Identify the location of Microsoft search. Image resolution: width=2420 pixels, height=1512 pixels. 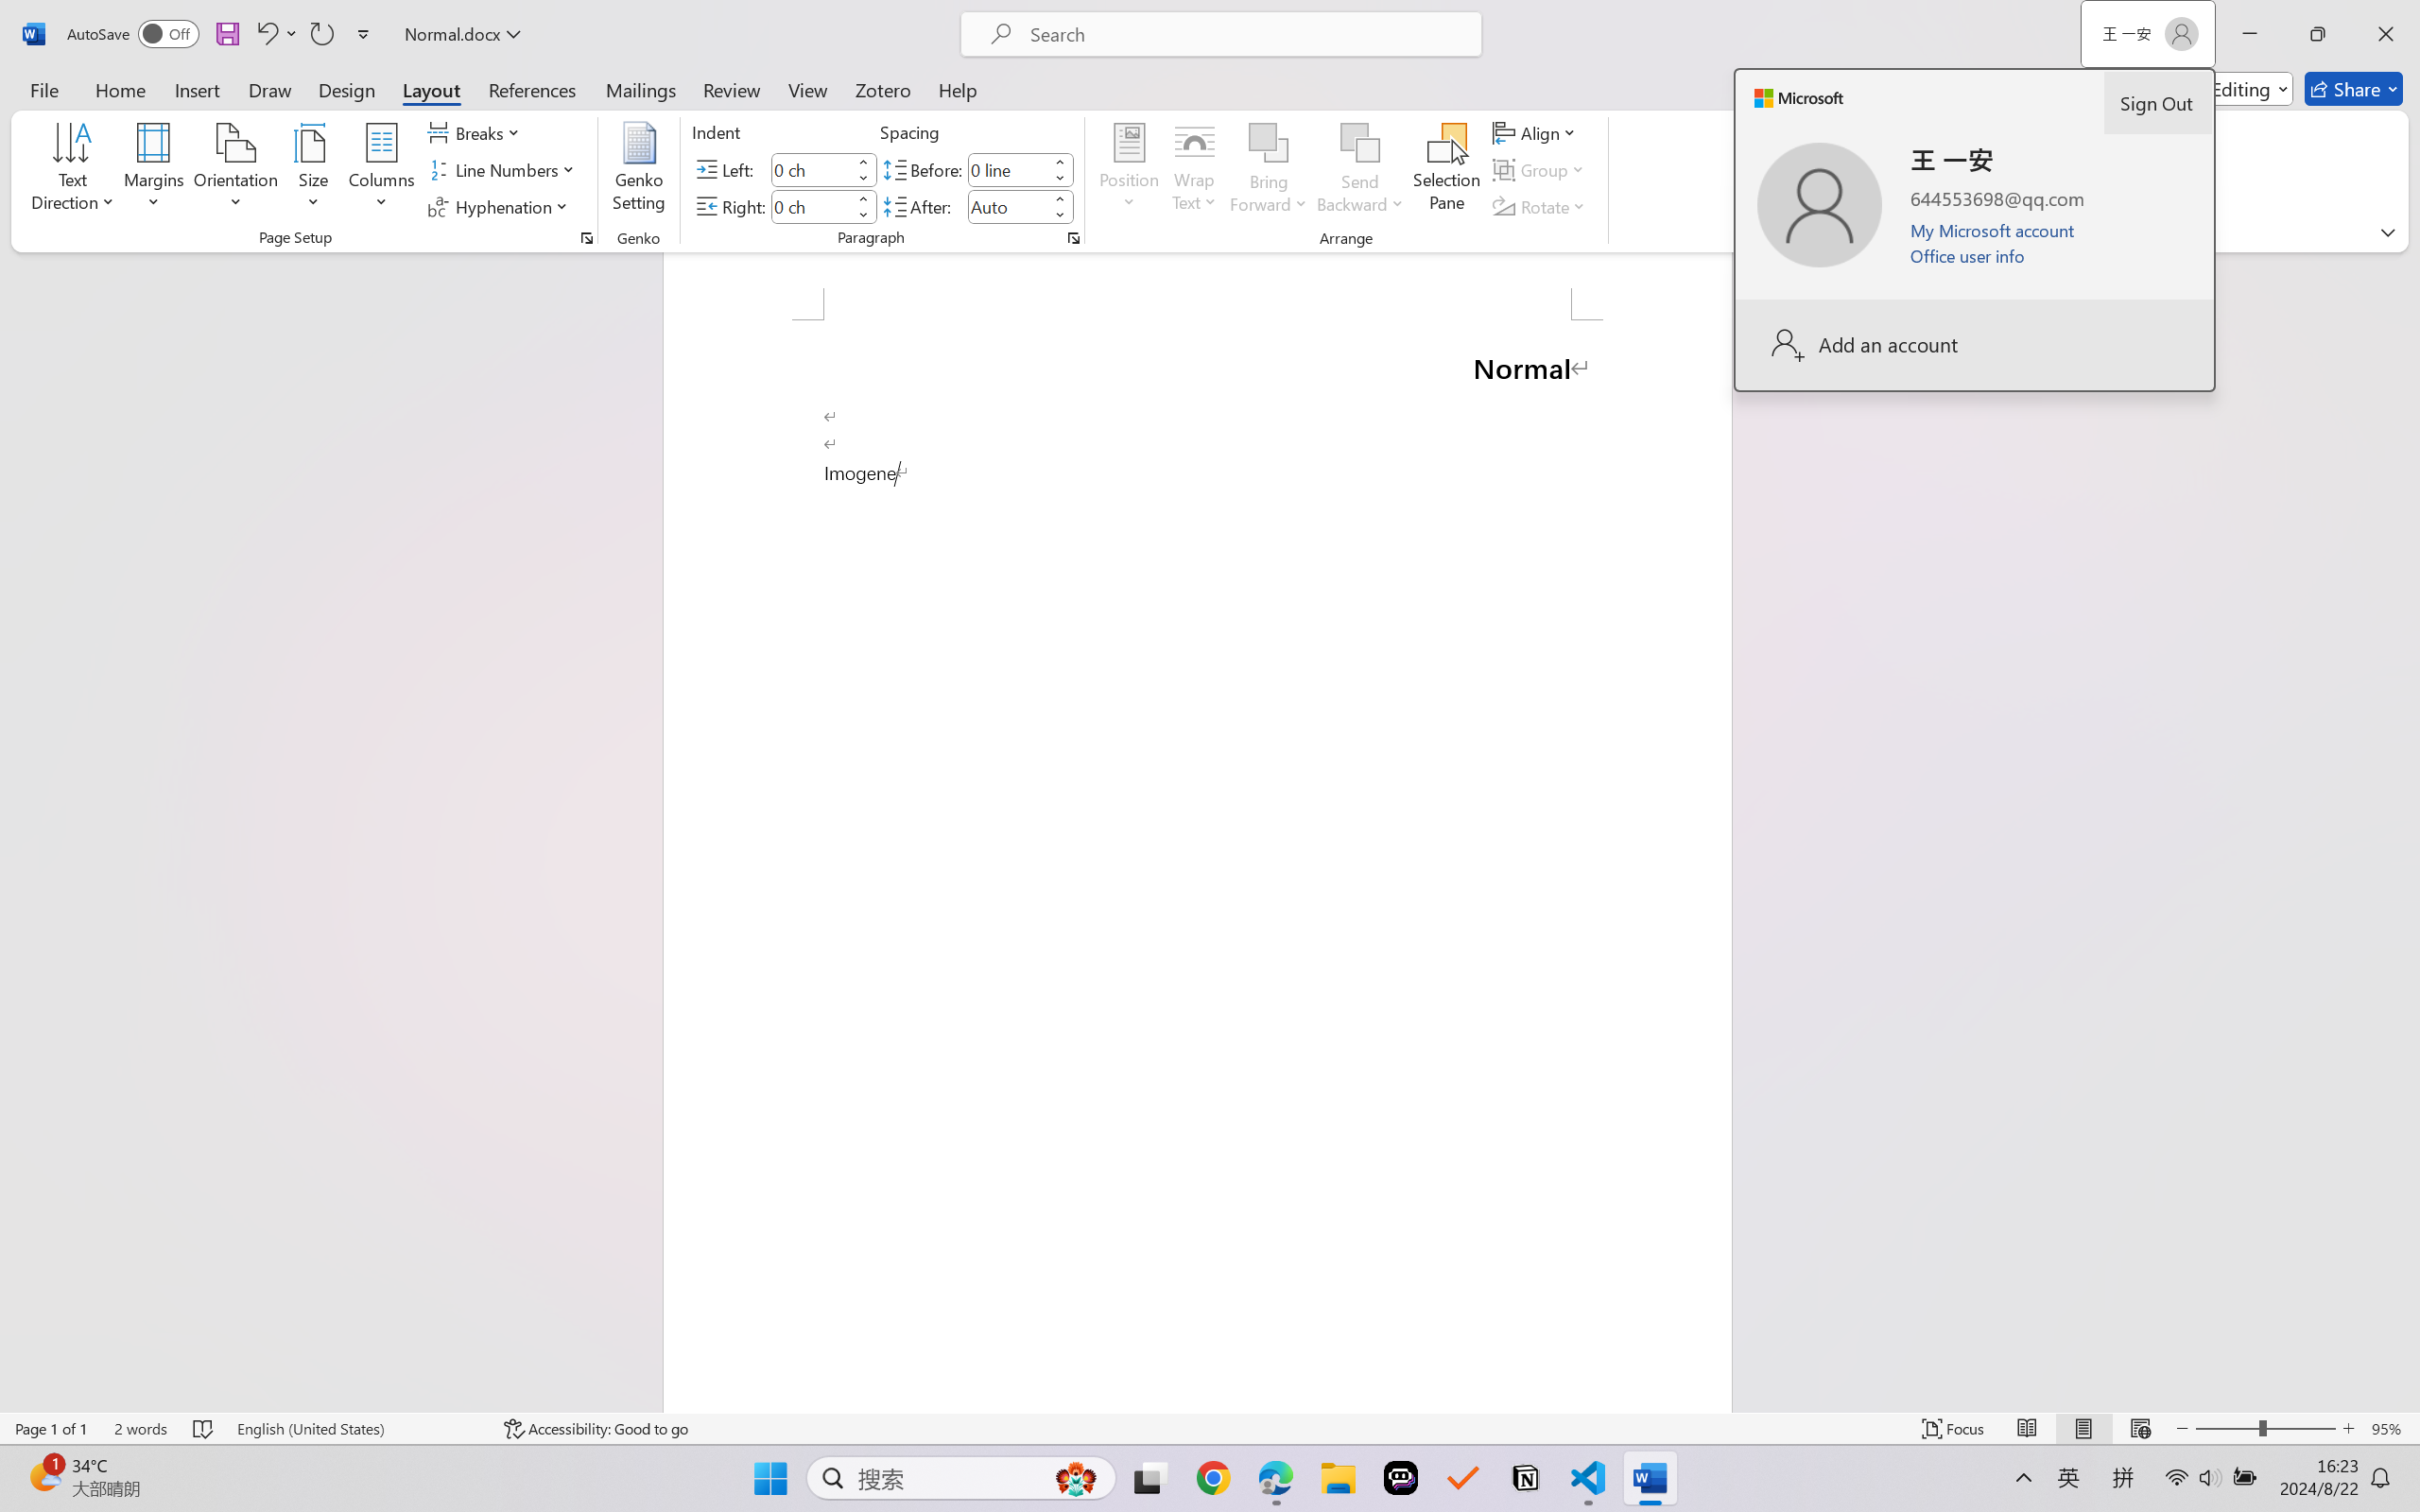
(1246, 34).